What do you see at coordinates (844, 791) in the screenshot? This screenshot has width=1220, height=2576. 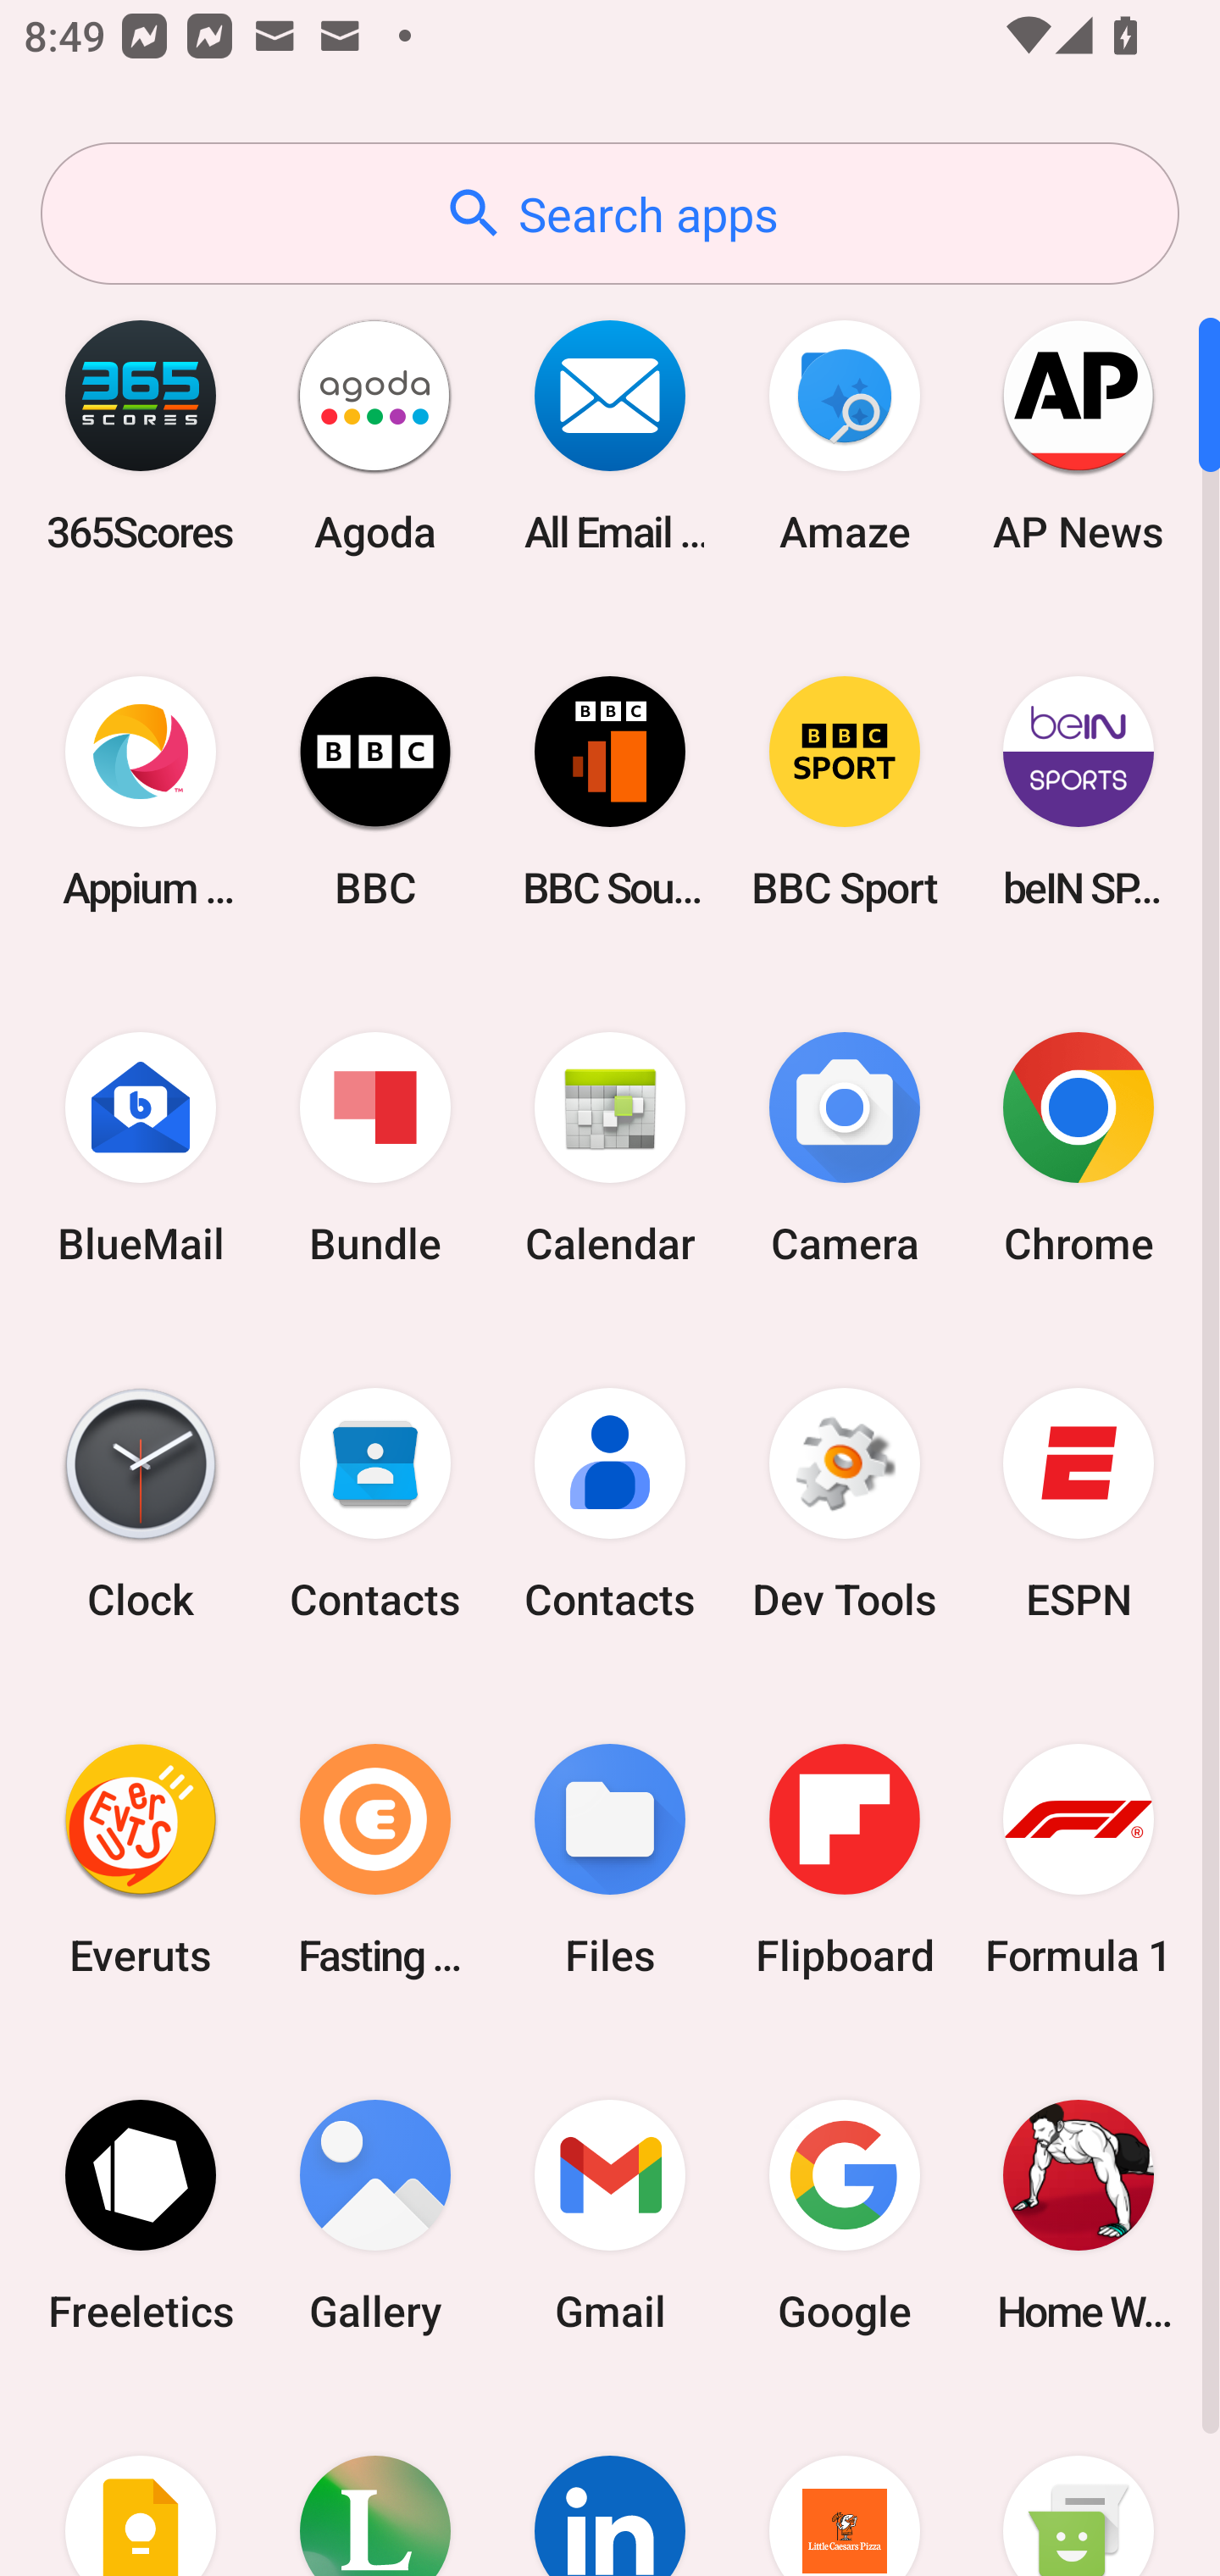 I see `BBC Sport` at bounding box center [844, 791].